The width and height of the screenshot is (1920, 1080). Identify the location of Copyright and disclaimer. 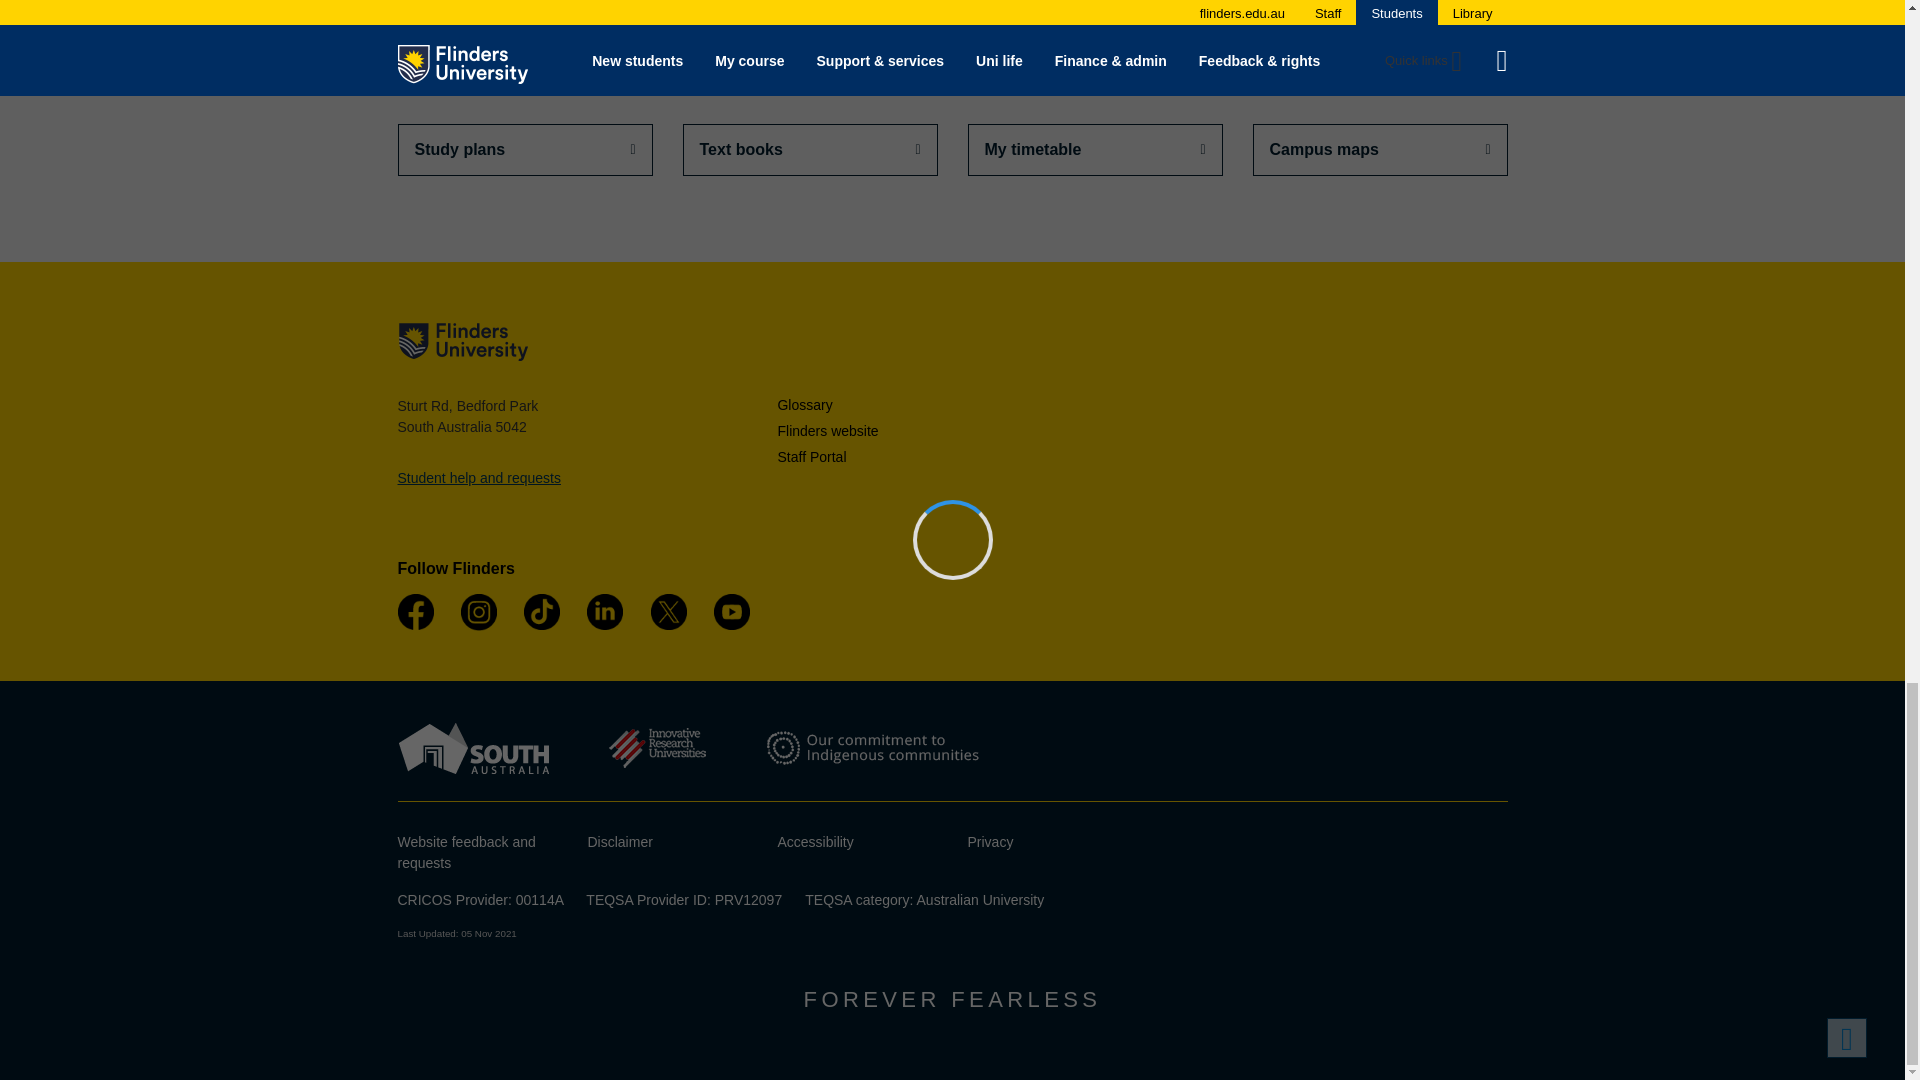
(620, 841).